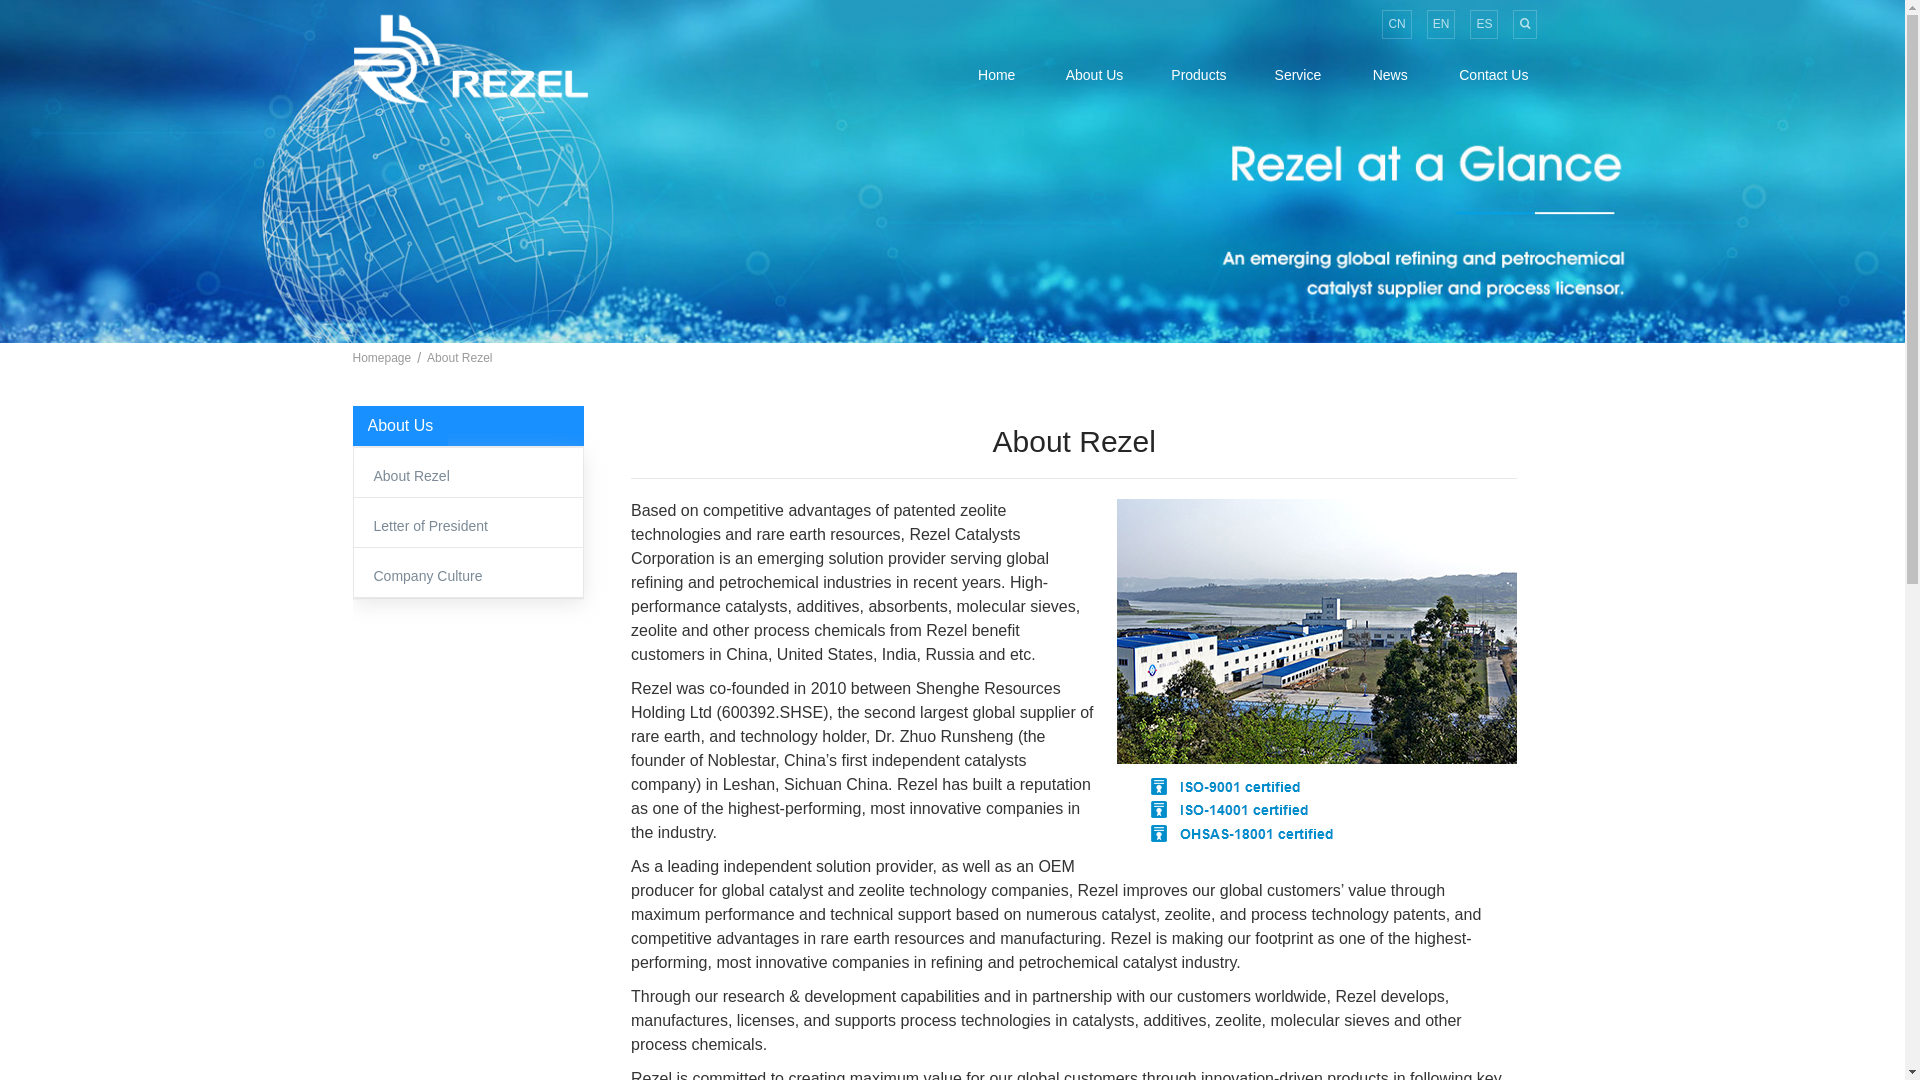 The image size is (1920, 1080). I want to click on ES, so click(1484, 24).